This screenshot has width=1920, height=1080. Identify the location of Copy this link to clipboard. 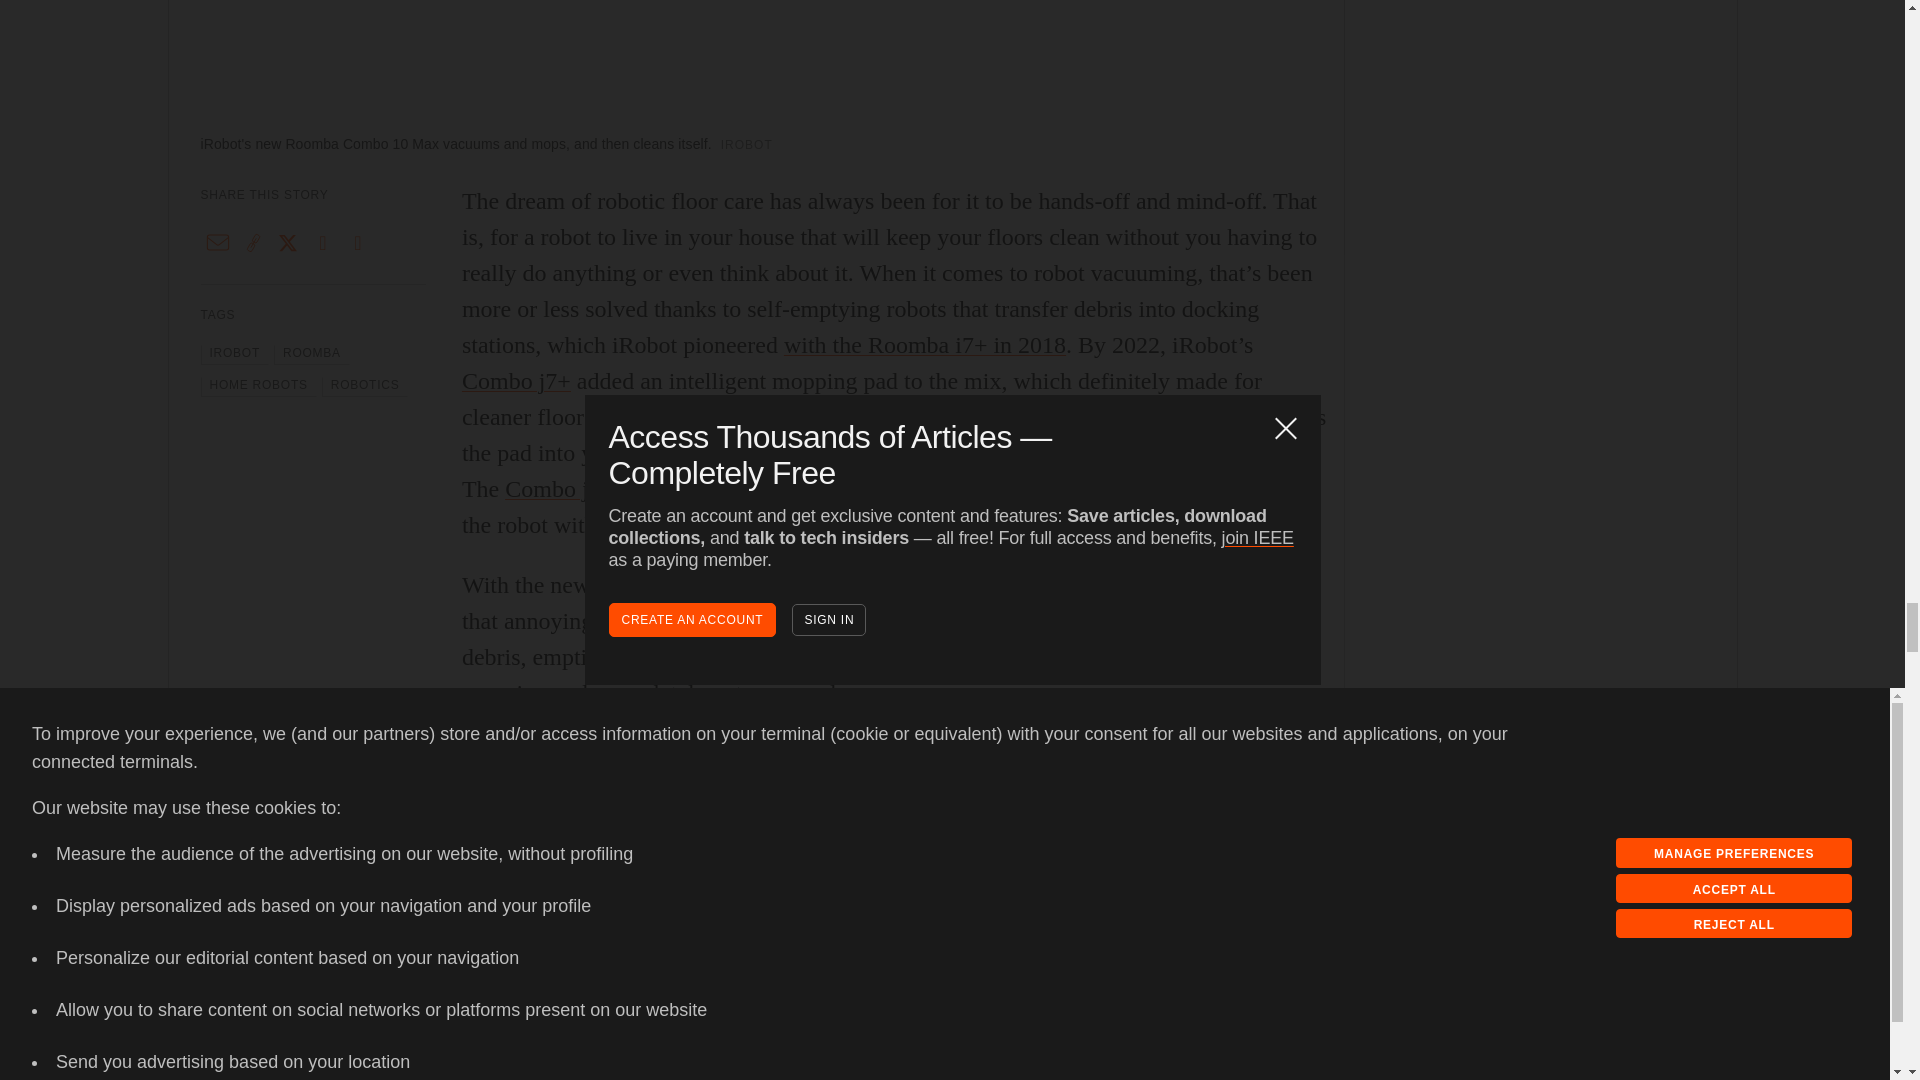
(253, 242).